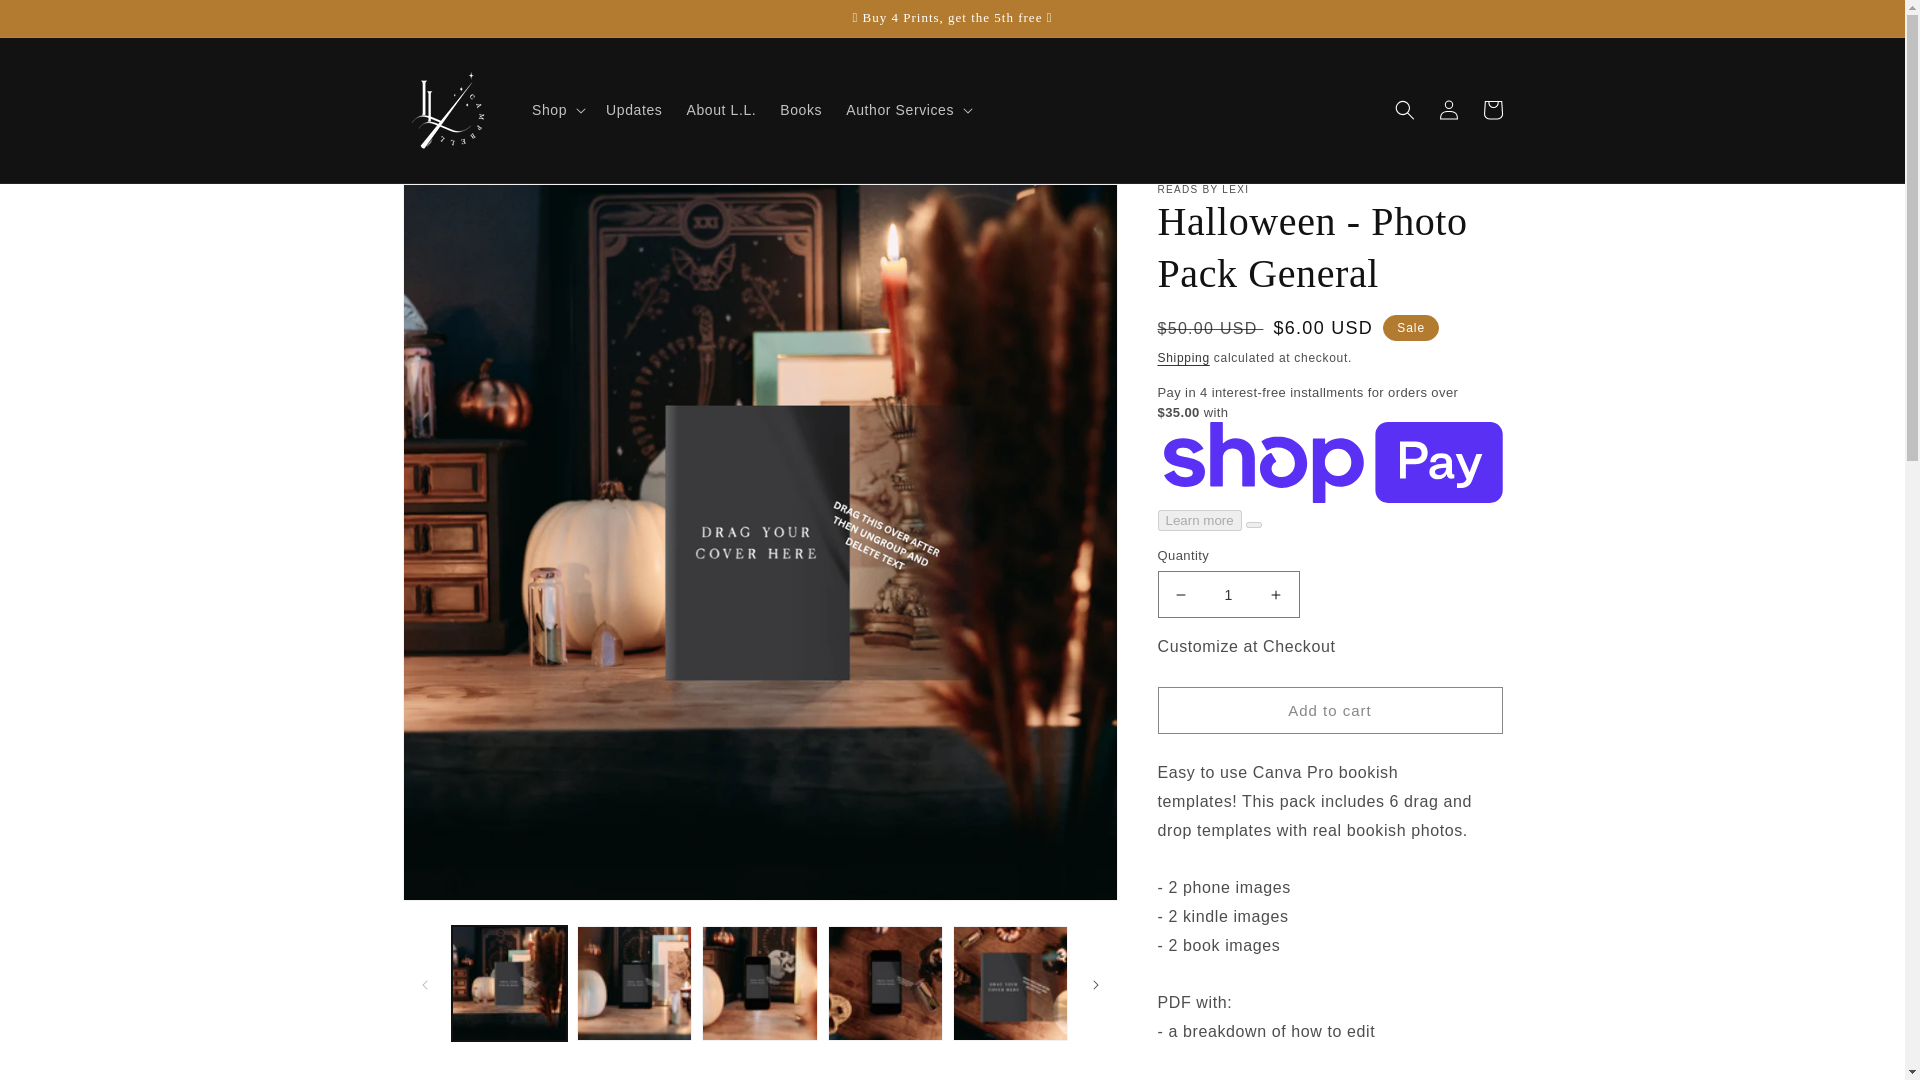 This screenshot has width=1920, height=1080. What do you see at coordinates (1492, 109) in the screenshot?
I see `Cart` at bounding box center [1492, 109].